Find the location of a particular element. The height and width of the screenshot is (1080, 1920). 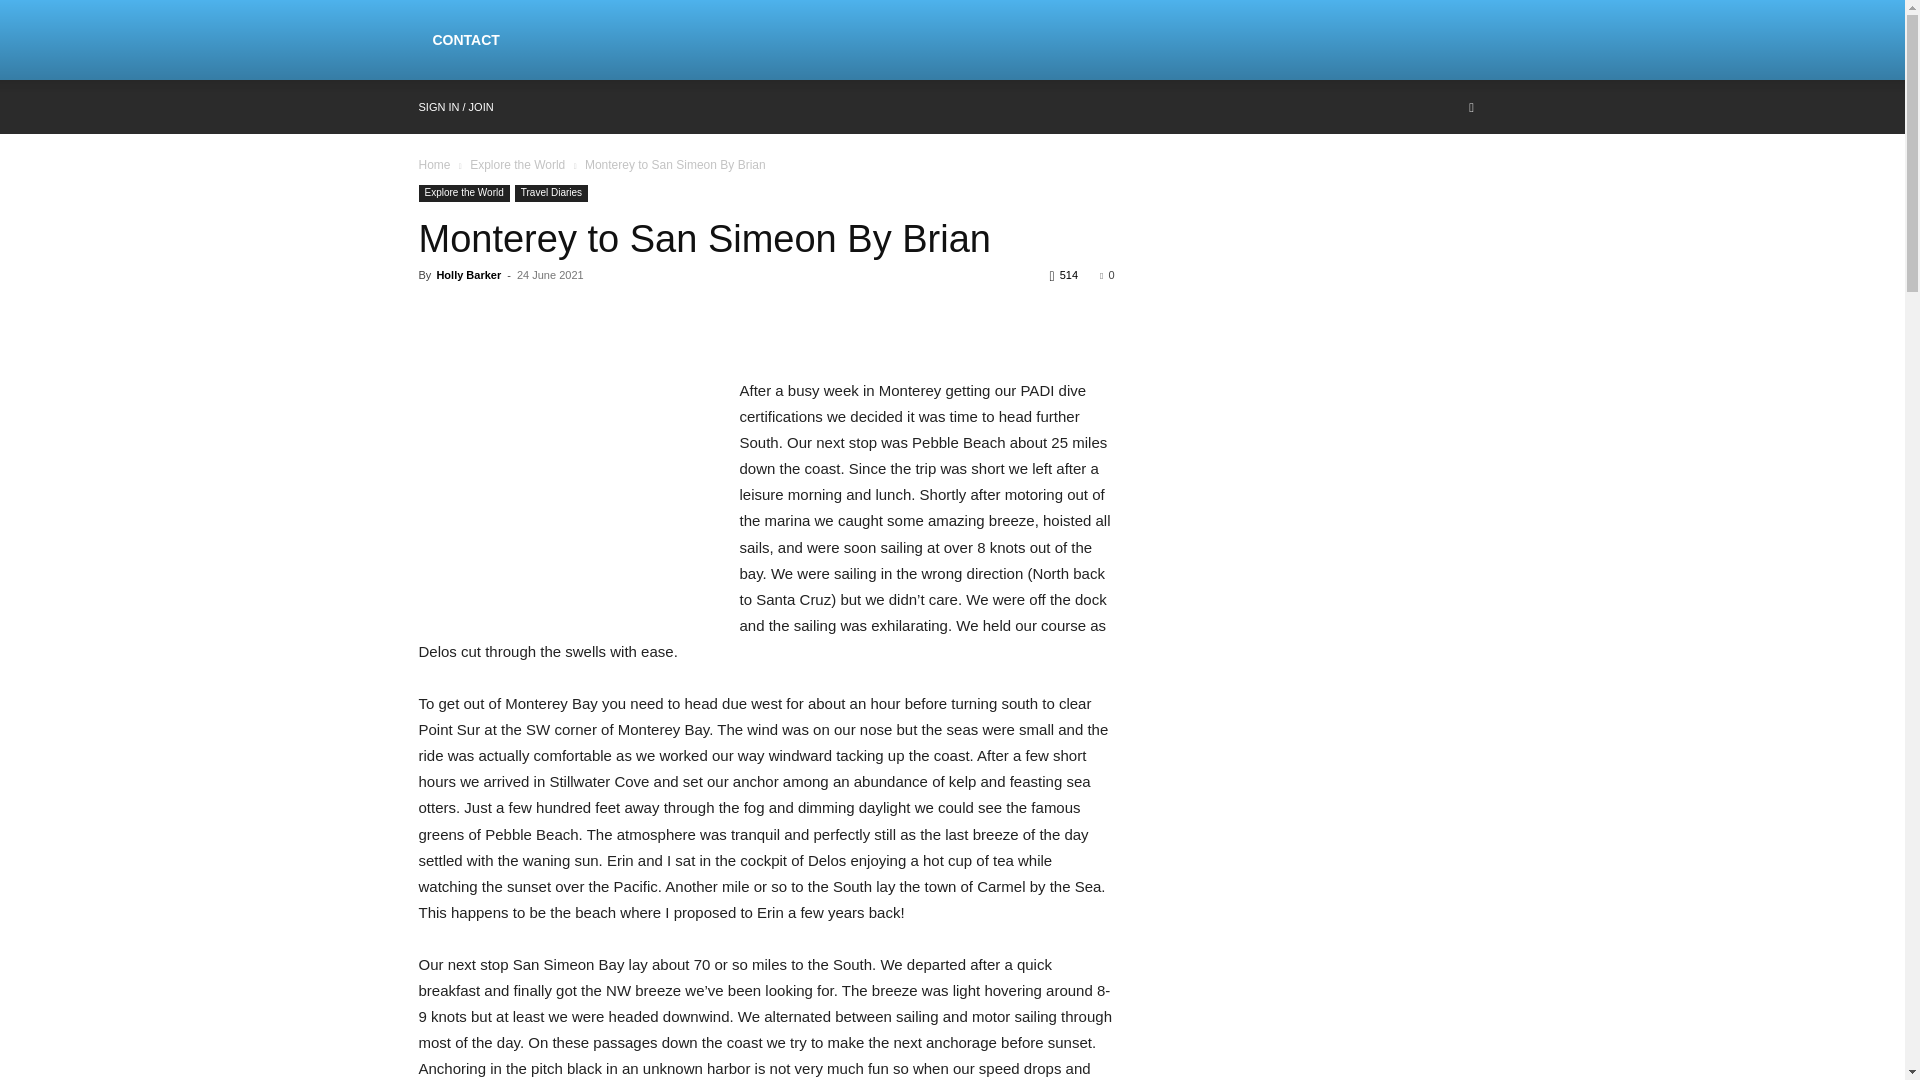

Travel Diaries is located at coordinates (550, 192).